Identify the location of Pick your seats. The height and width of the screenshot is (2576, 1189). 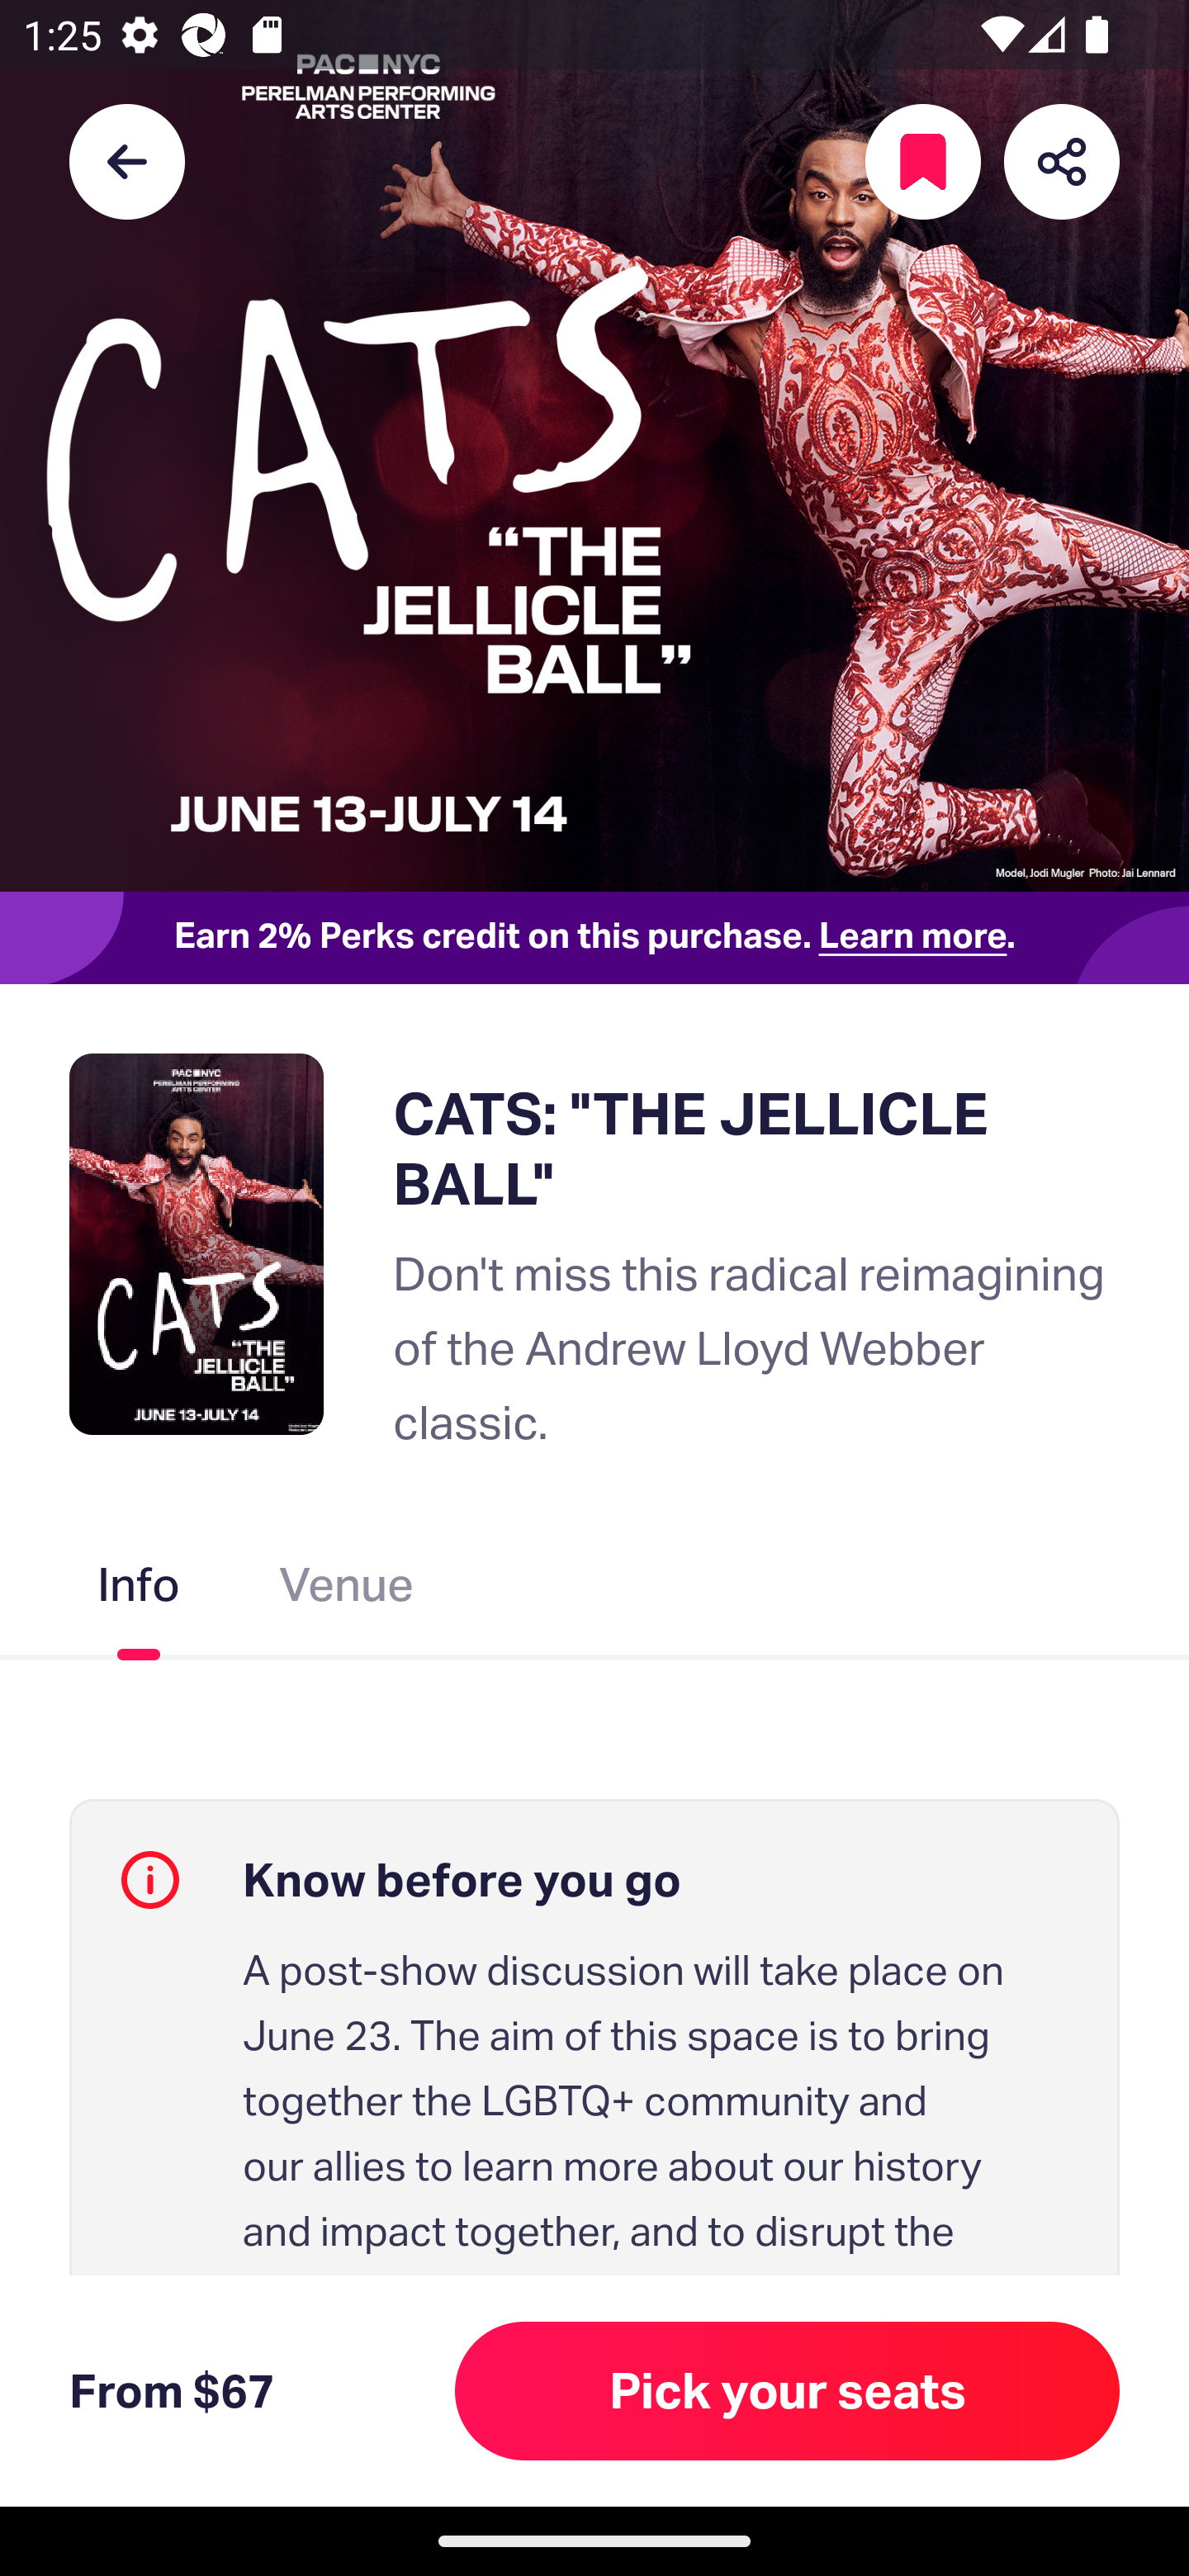
(788, 2390).